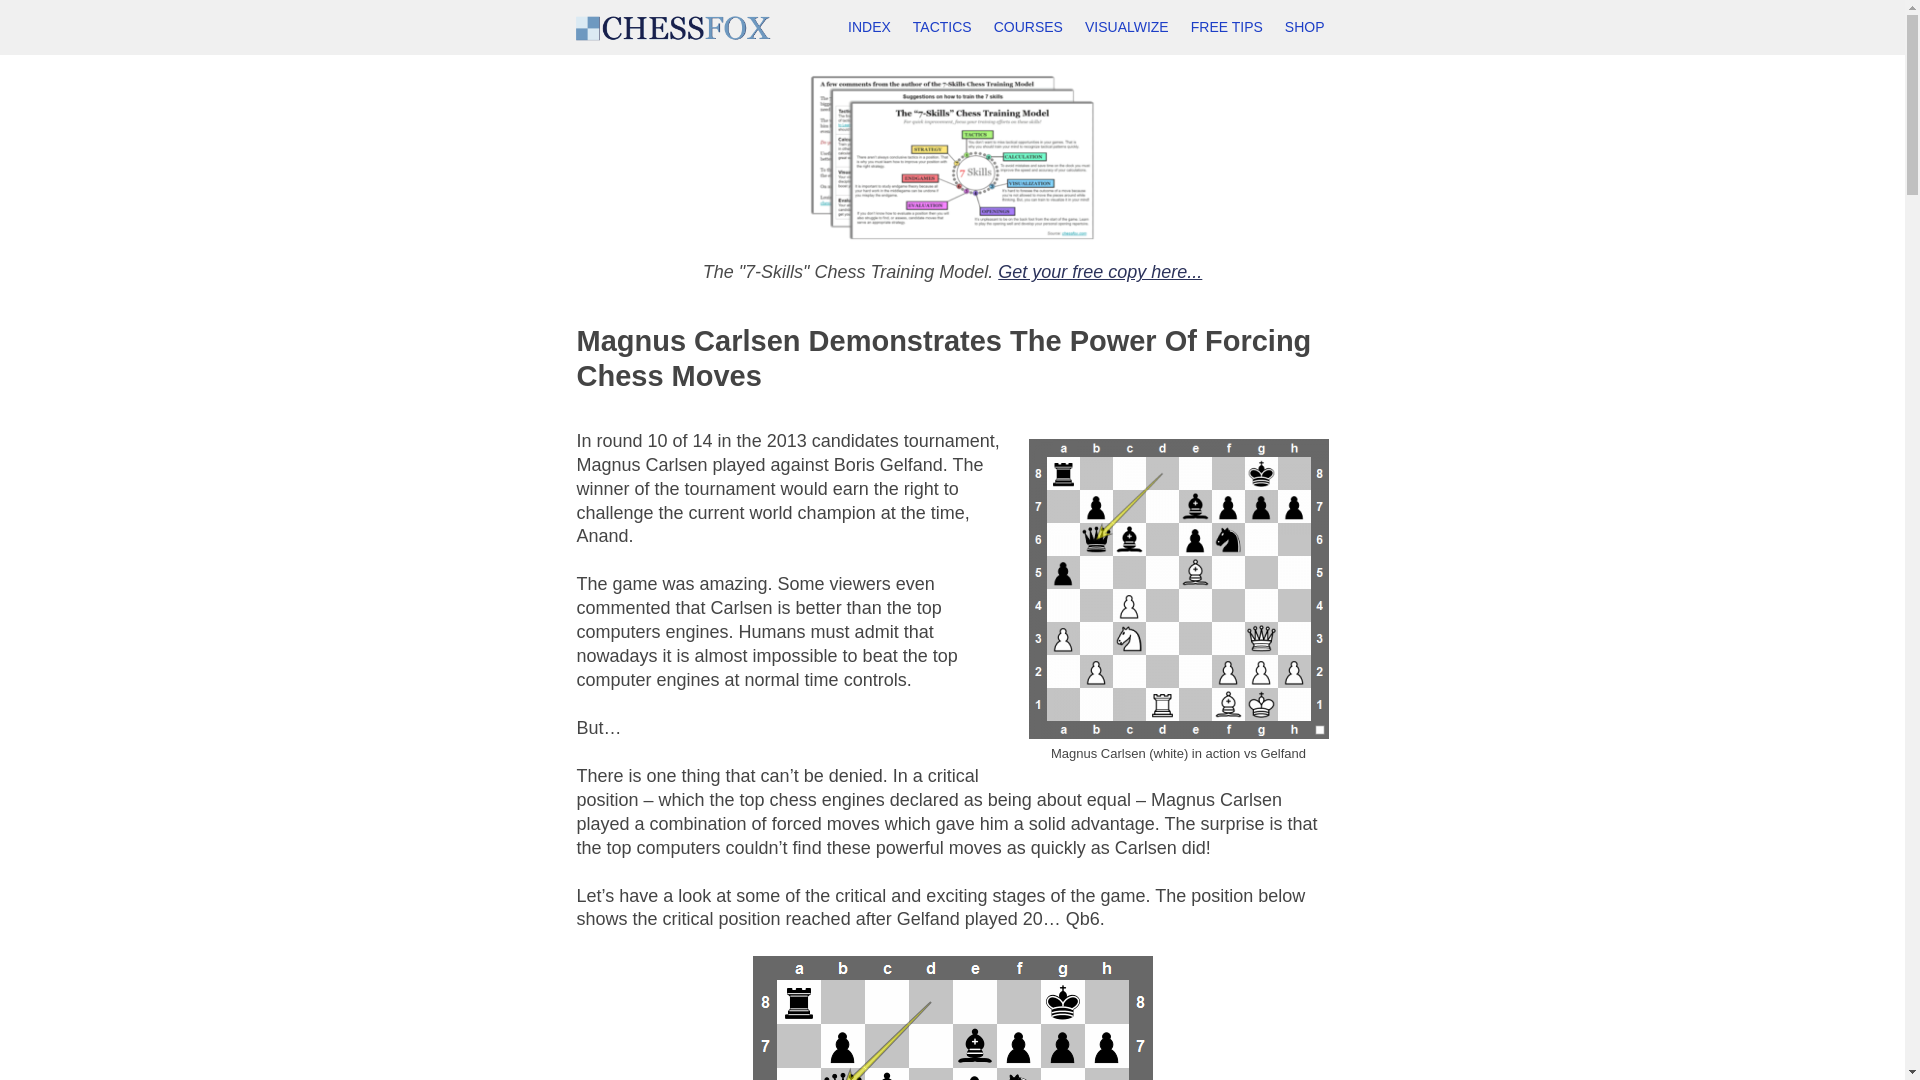 This screenshot has height=1080, width=1920. I want to click on Chess Training Products by Chessfox, so click(1305, 28).